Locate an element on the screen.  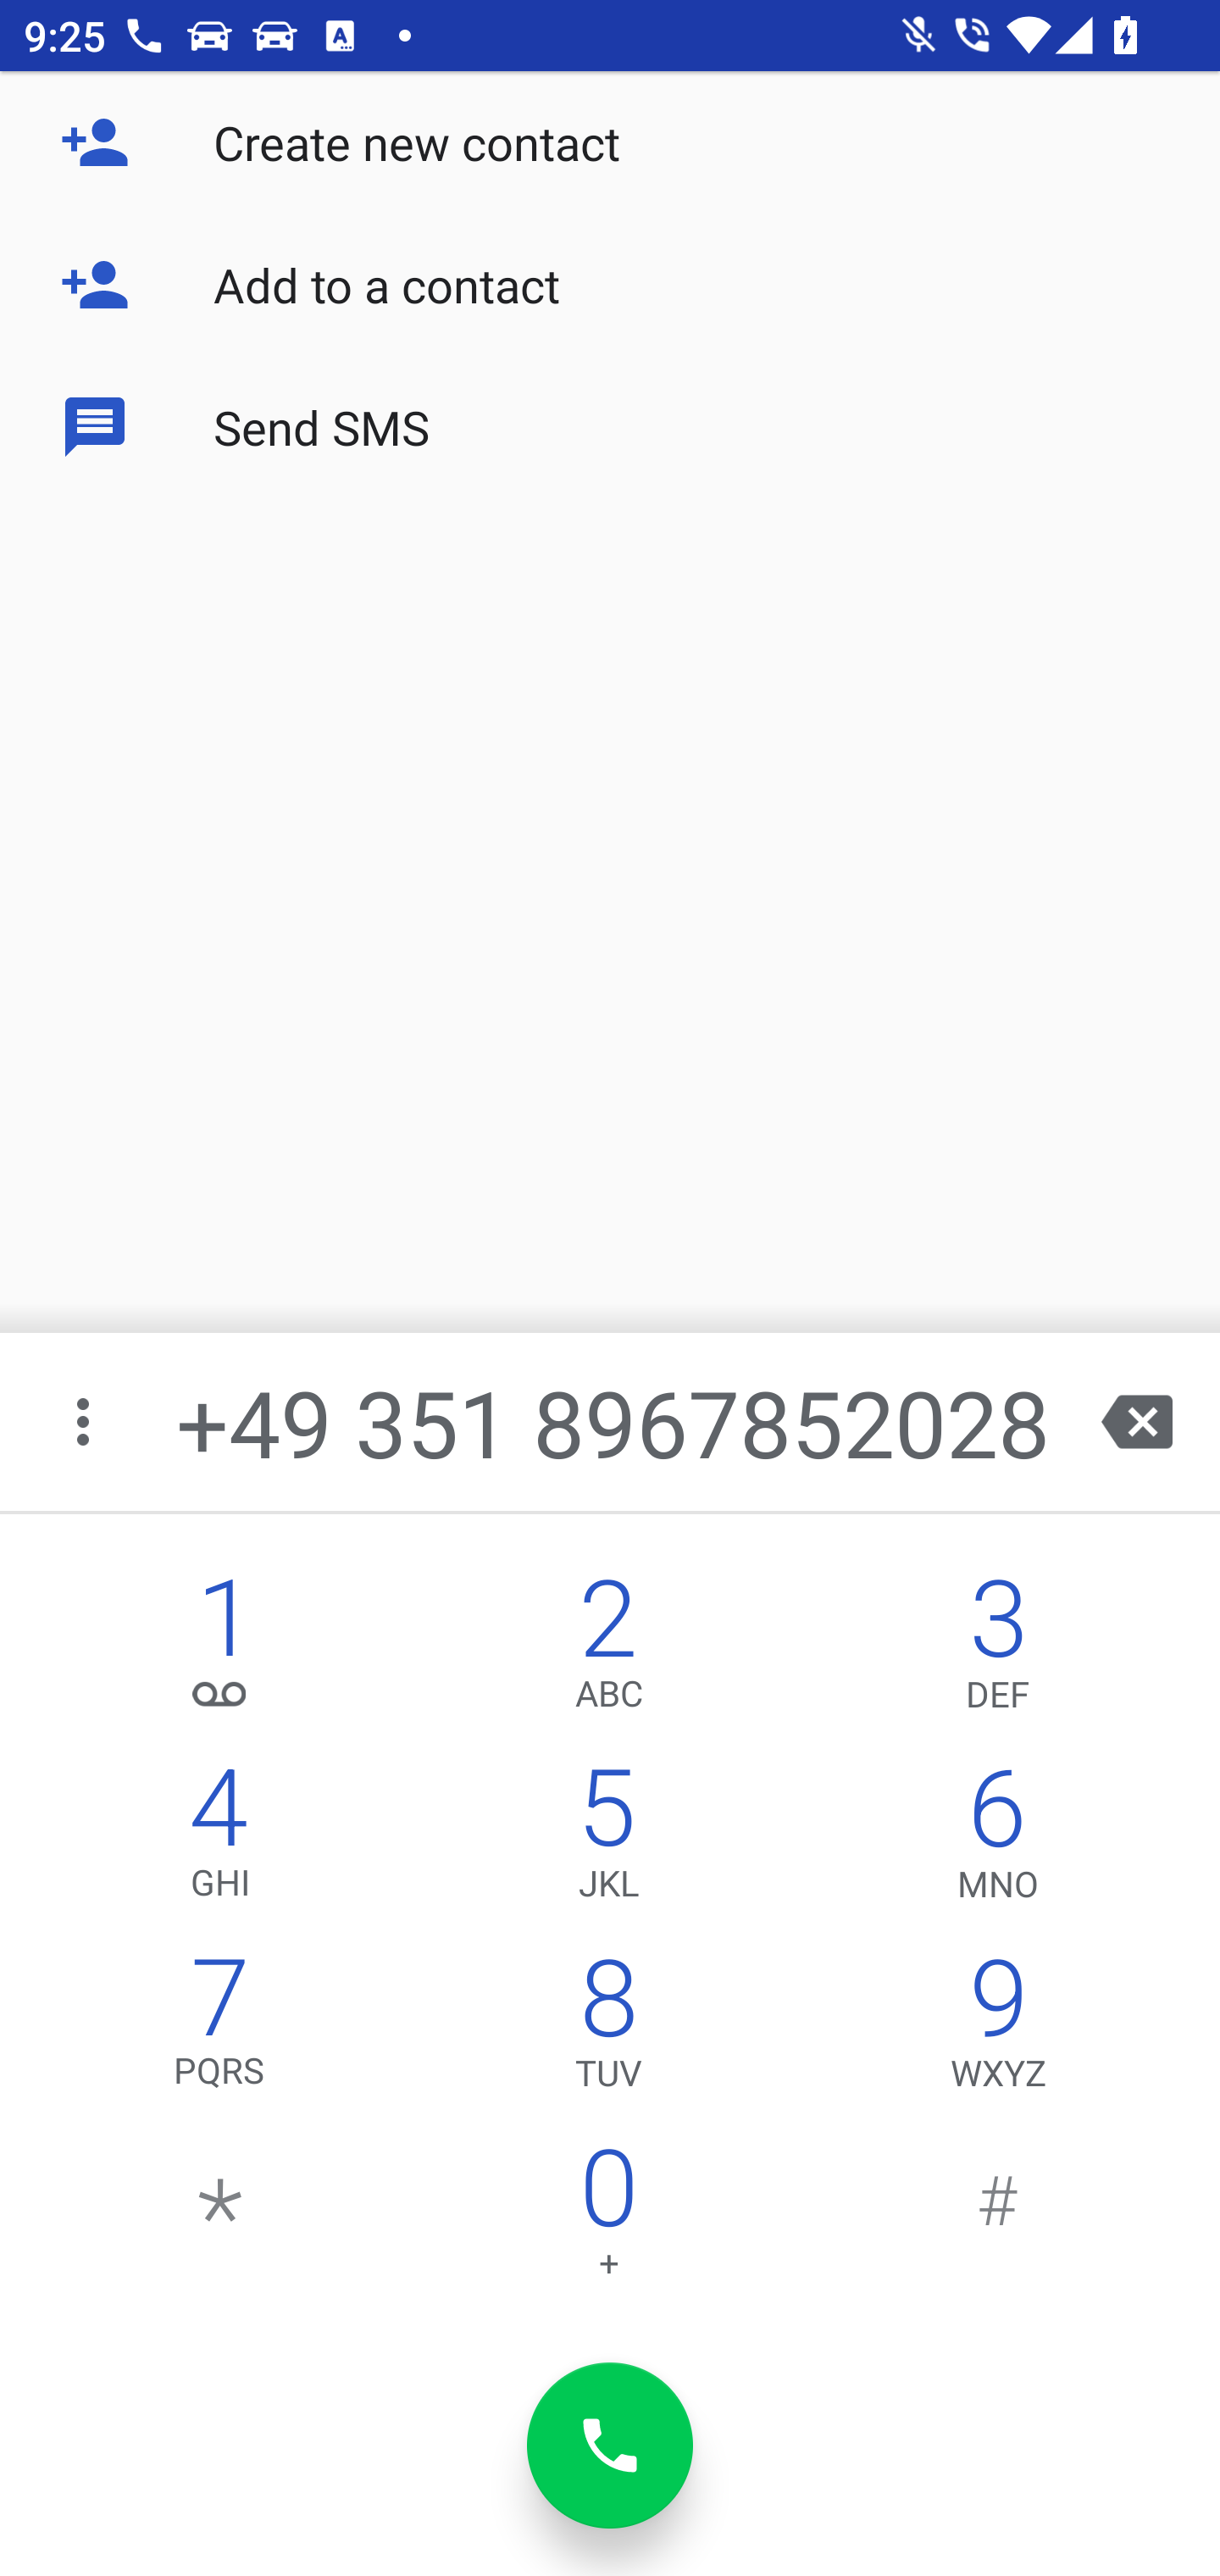
dial is located at coordinates (610, 2446).